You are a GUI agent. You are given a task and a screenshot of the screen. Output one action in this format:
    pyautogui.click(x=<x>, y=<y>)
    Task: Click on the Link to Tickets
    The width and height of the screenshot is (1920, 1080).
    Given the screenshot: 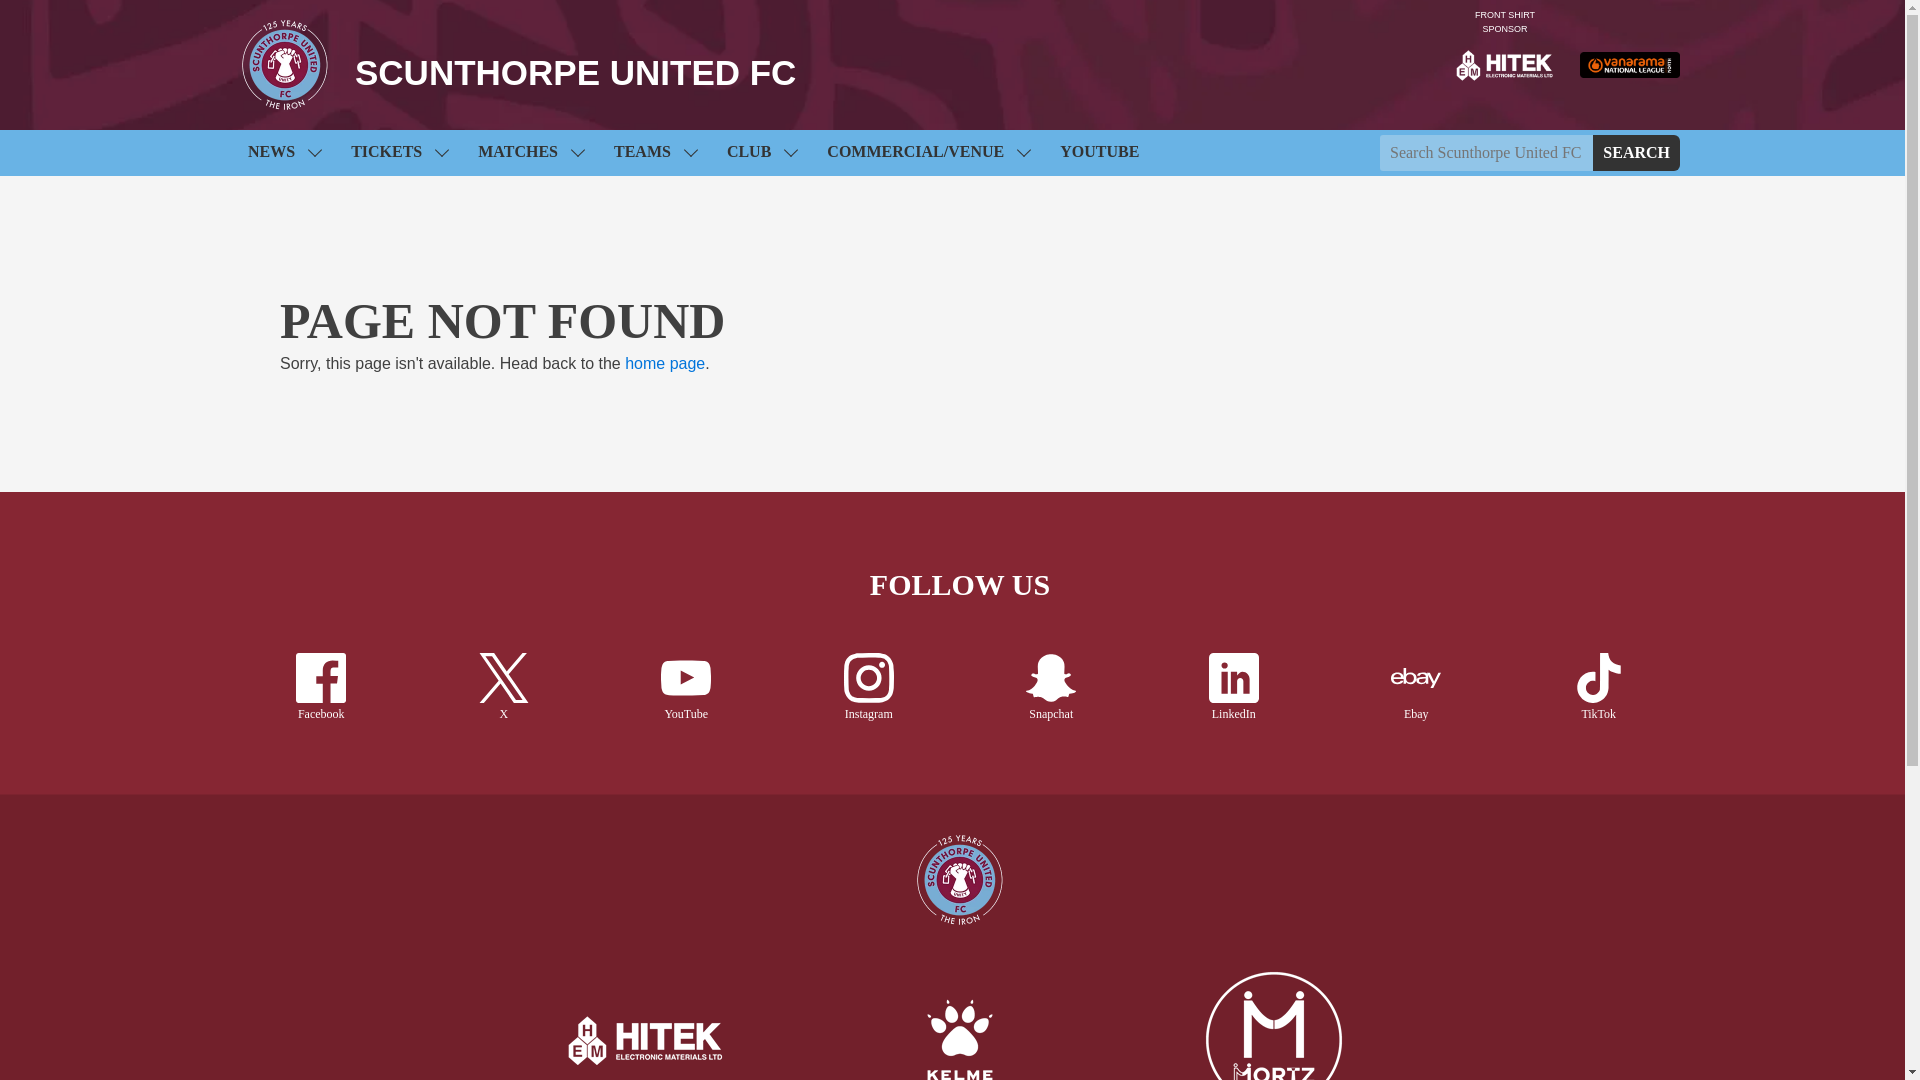 What is the action you would take?
    pyautogui.click(x=399, y=152)
    